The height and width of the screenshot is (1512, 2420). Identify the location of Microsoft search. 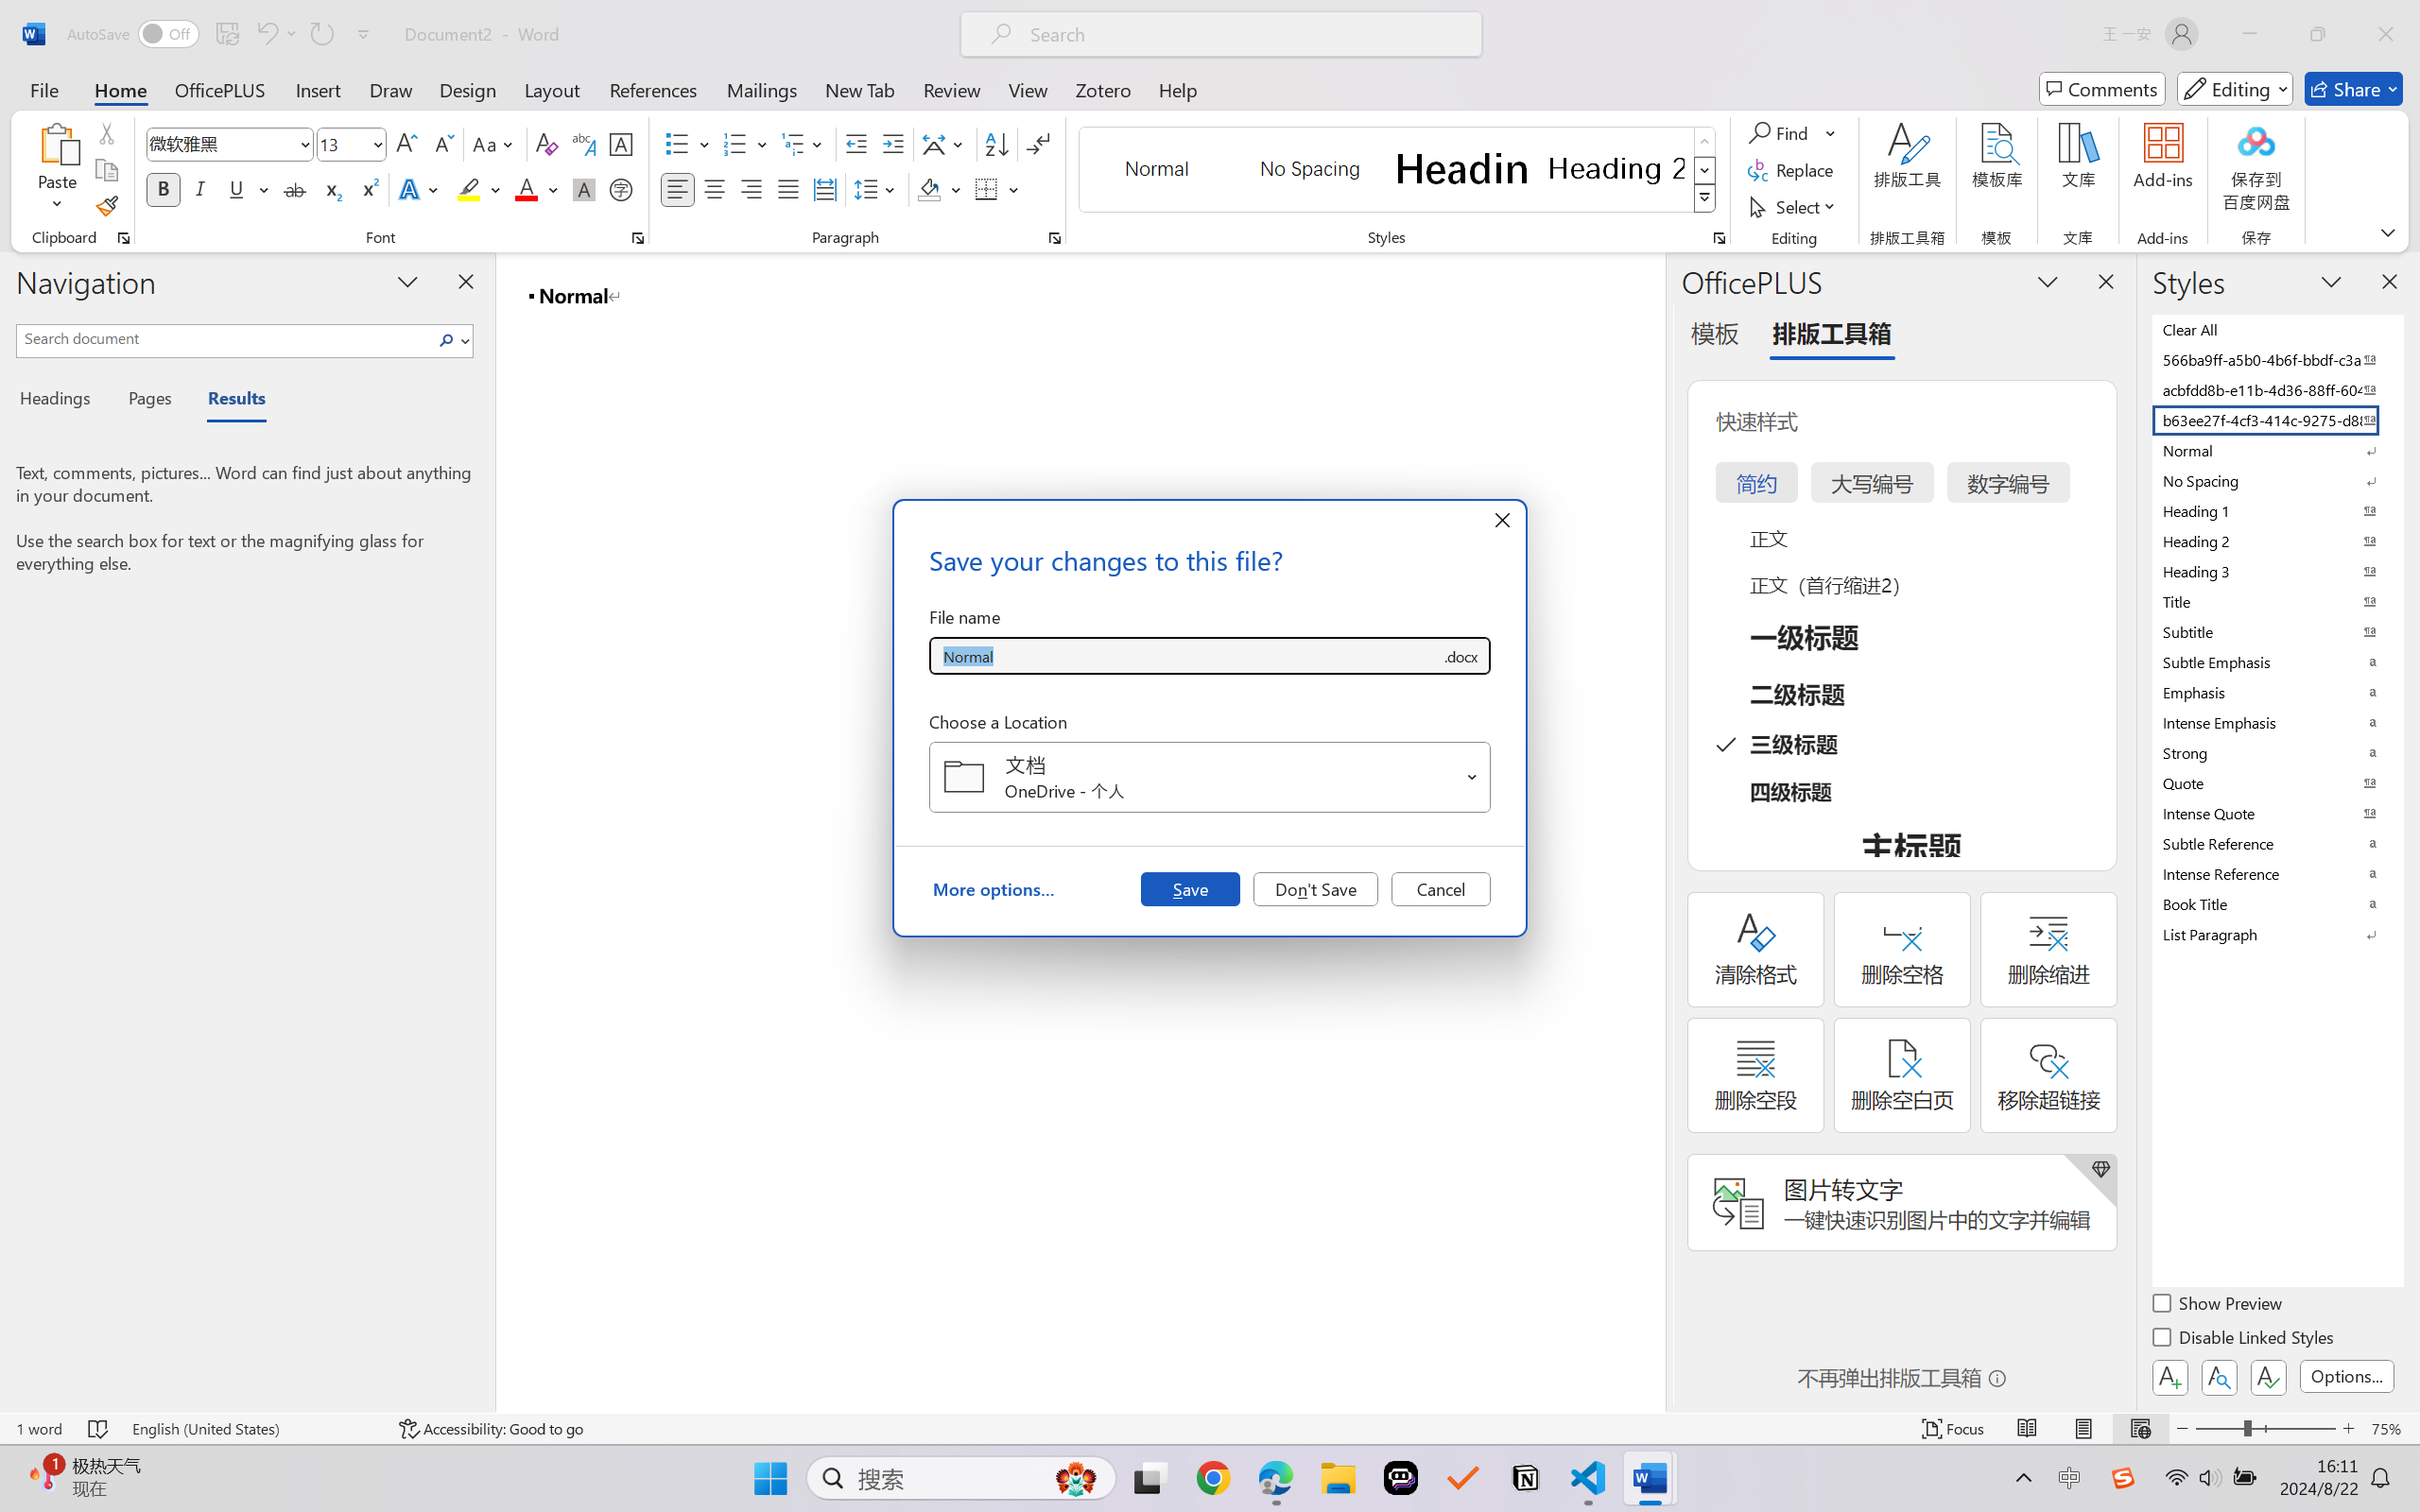
(1246, 34).